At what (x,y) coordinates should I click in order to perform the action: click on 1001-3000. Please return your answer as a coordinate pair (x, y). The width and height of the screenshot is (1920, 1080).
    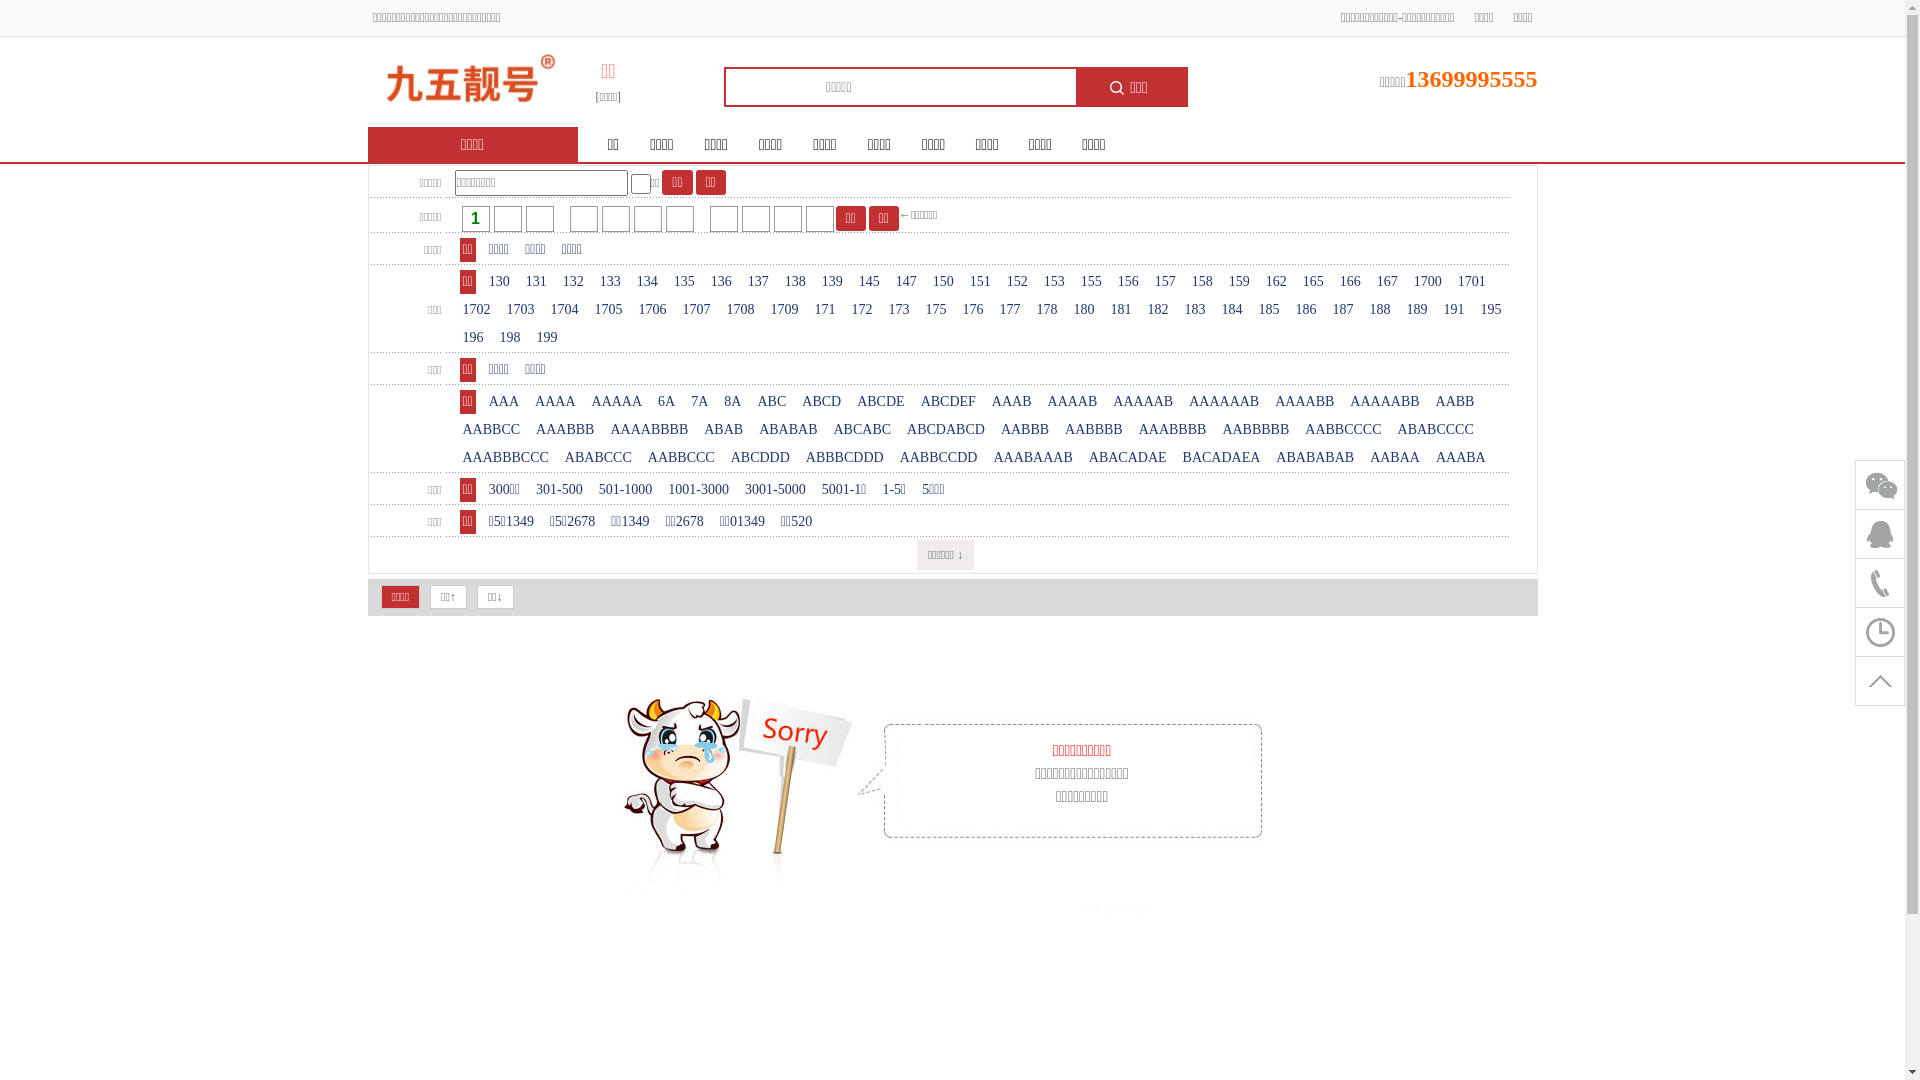
    Looking at the image, I should click on (698, 490).